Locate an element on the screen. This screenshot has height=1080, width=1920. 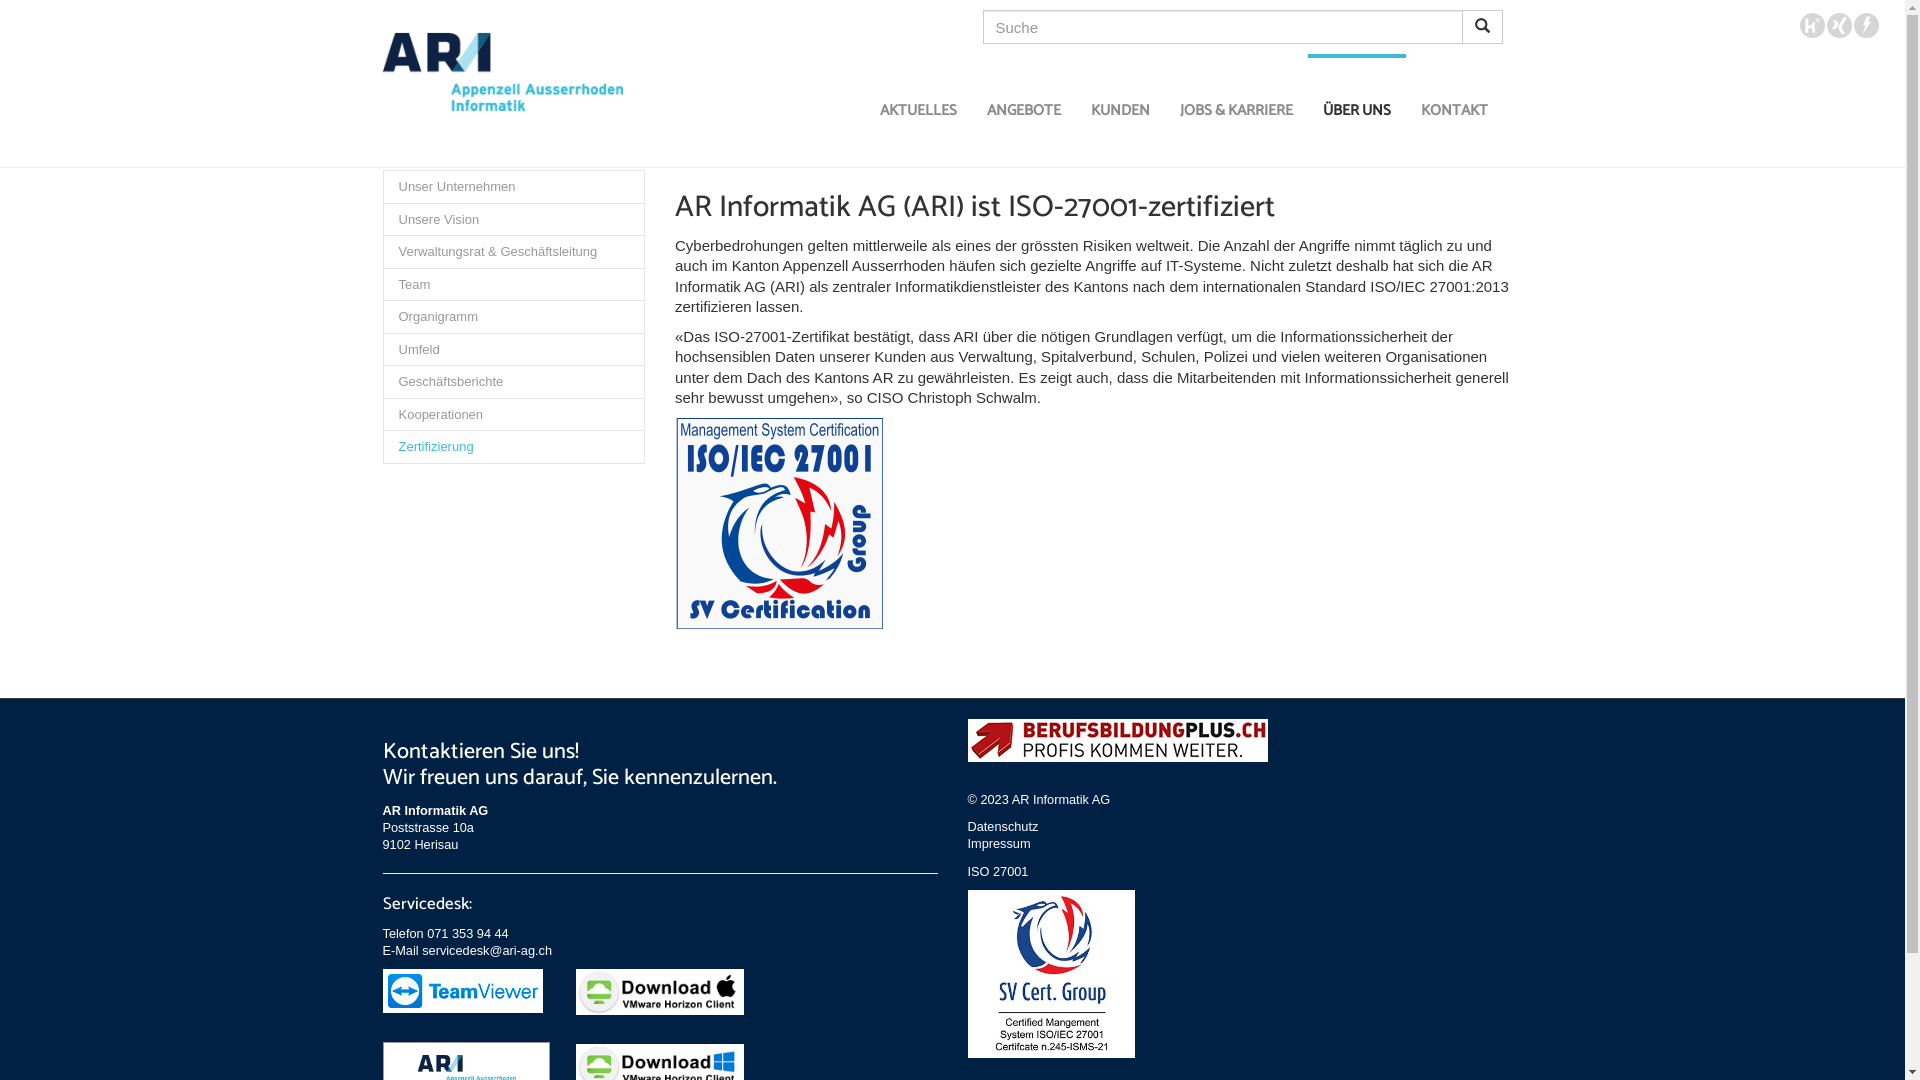
servicedesk@ari-ag.ch is located at coordinates (487, 950).